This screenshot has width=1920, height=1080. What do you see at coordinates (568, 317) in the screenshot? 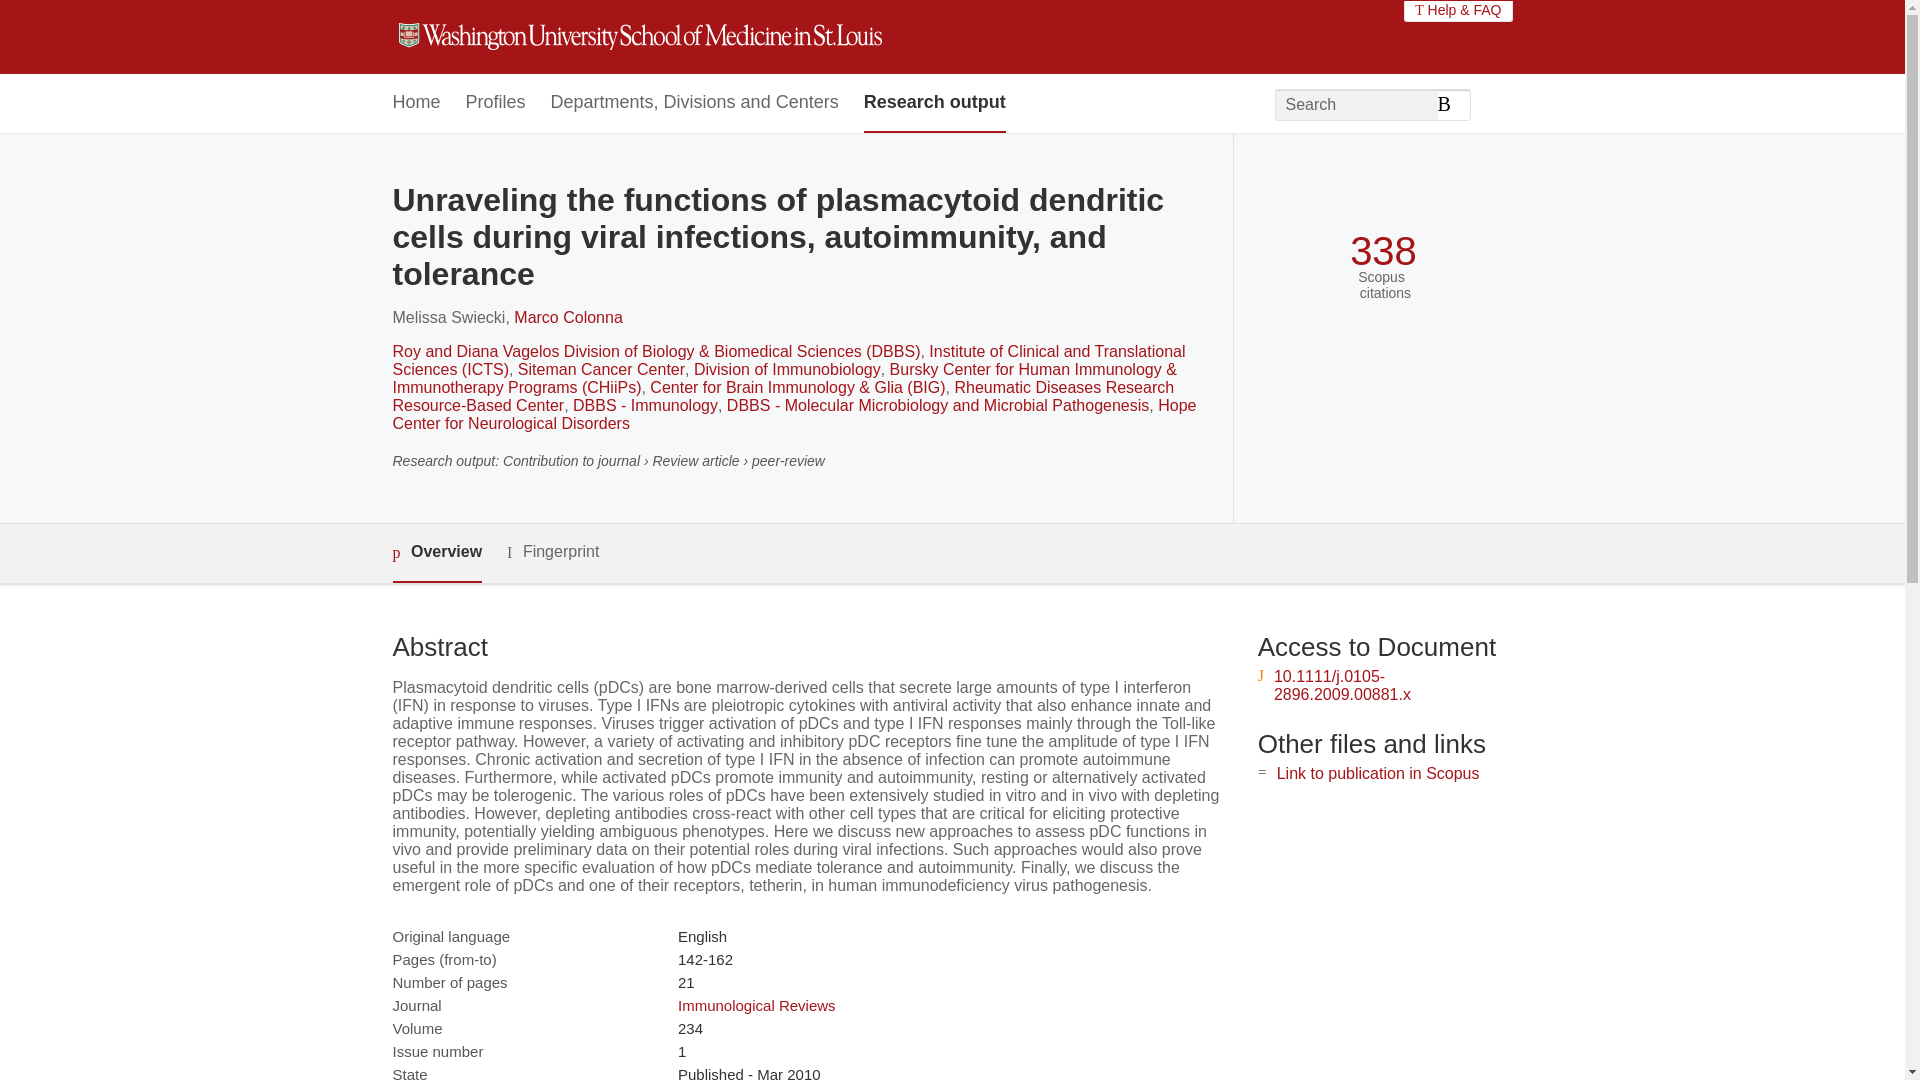
I see `Marco Colonna` at bounding box center [568, 317].